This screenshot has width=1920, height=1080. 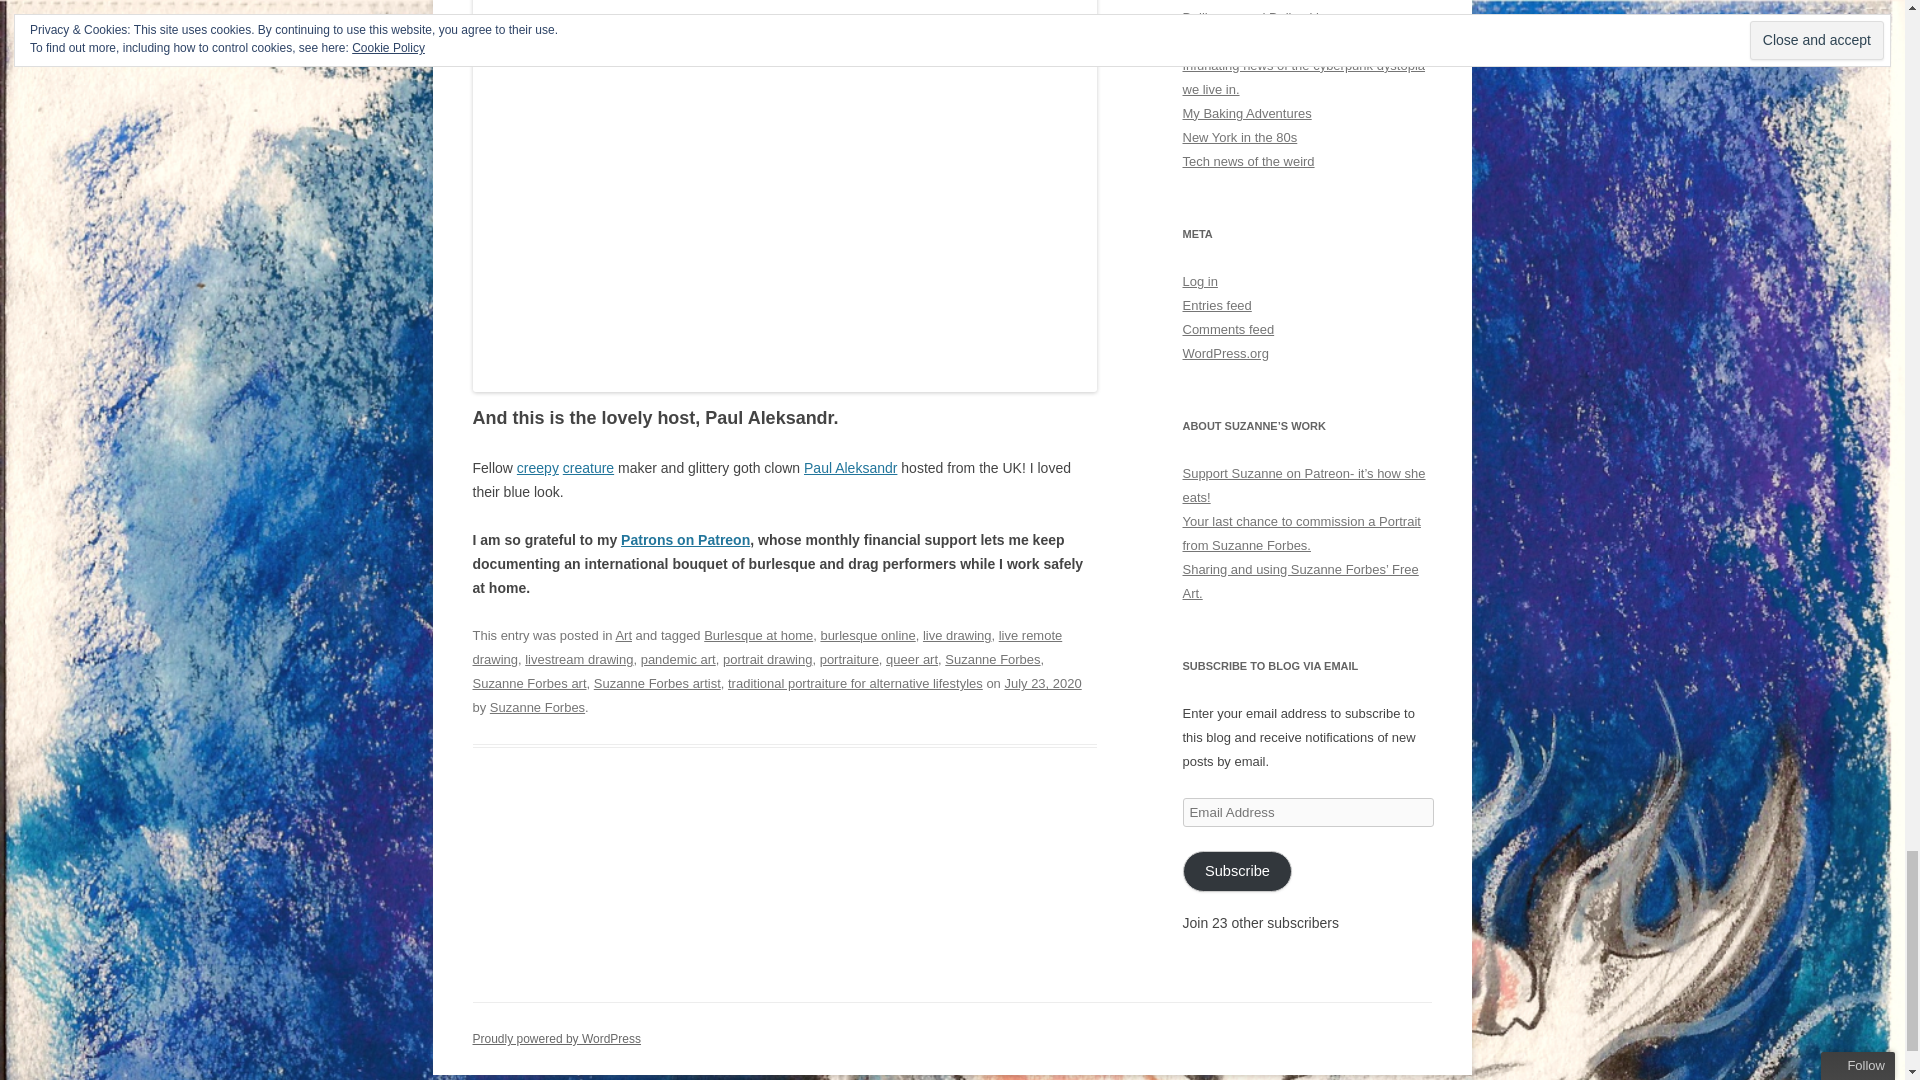 I want to click on portraiture, so click(x=849, y=660).